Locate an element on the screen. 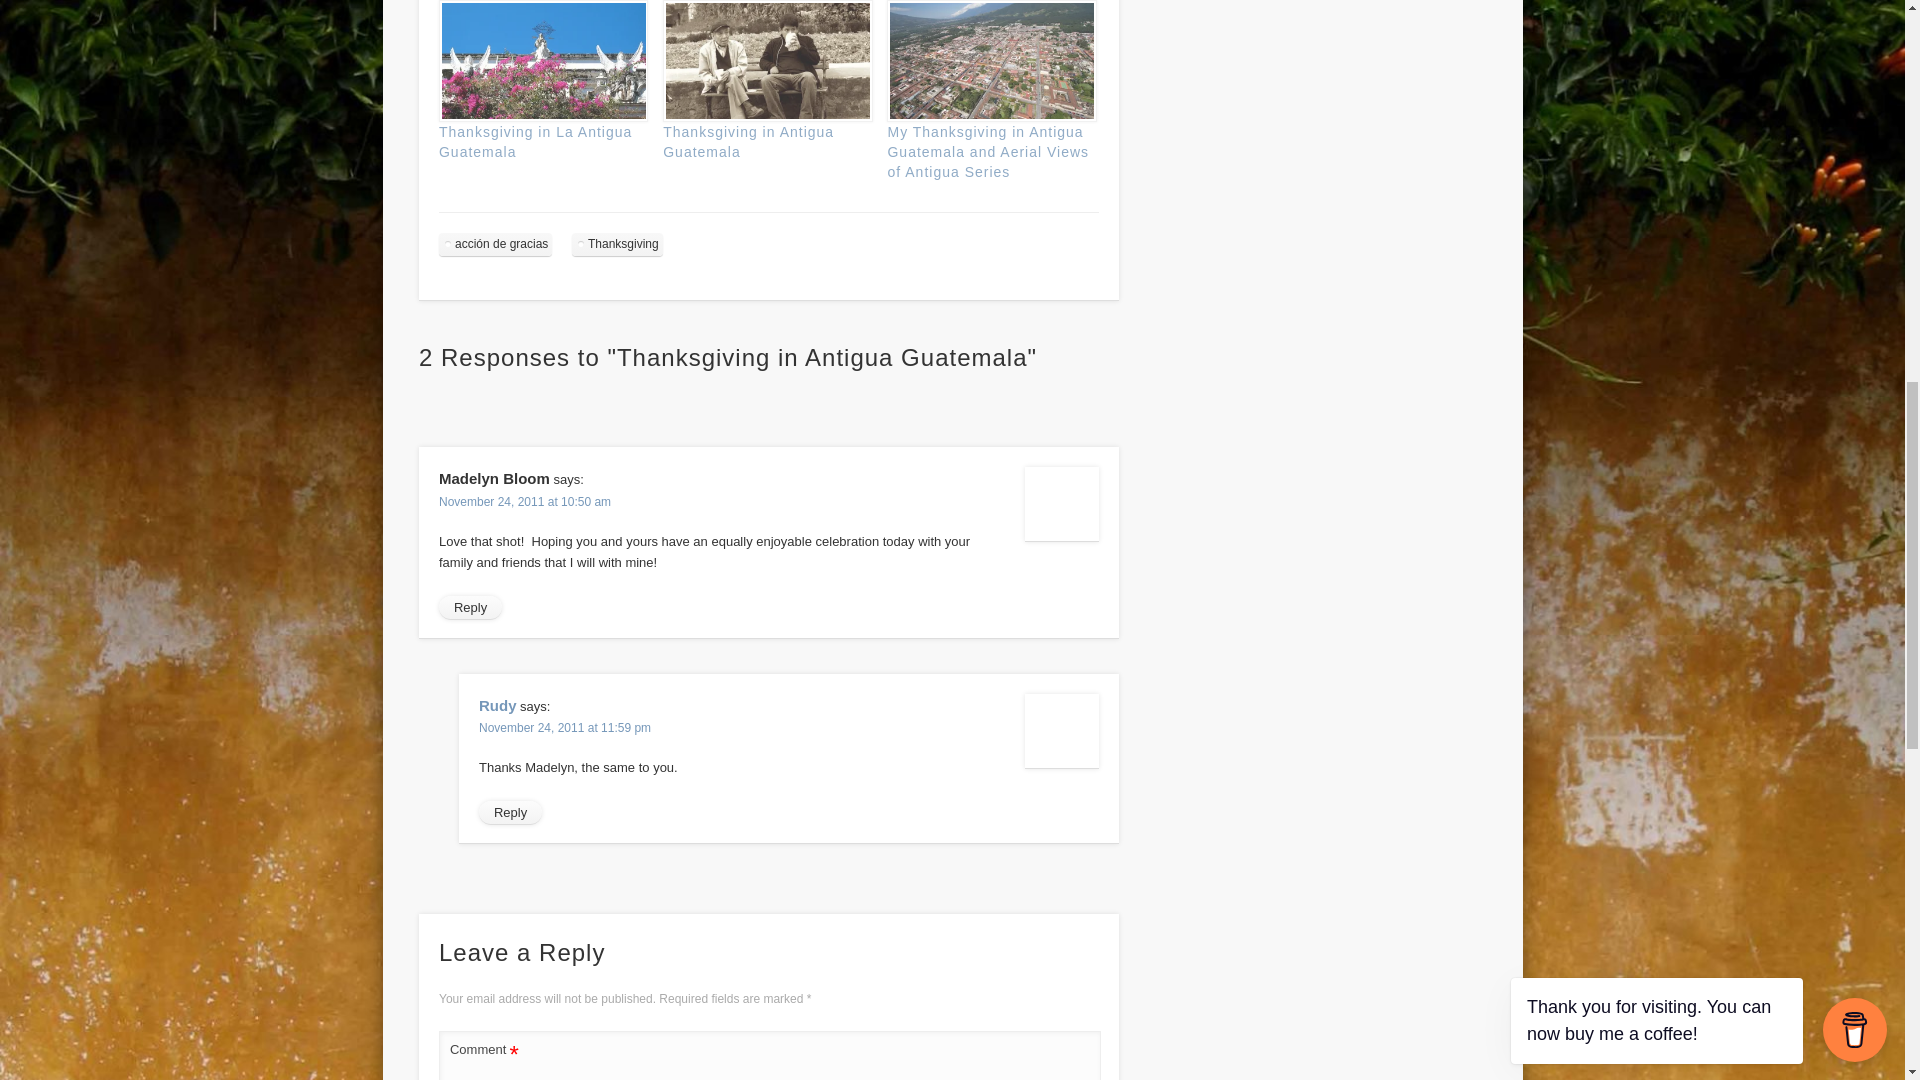 The image size is (1920, 1080). Reply is located at coordinates (510, 813).